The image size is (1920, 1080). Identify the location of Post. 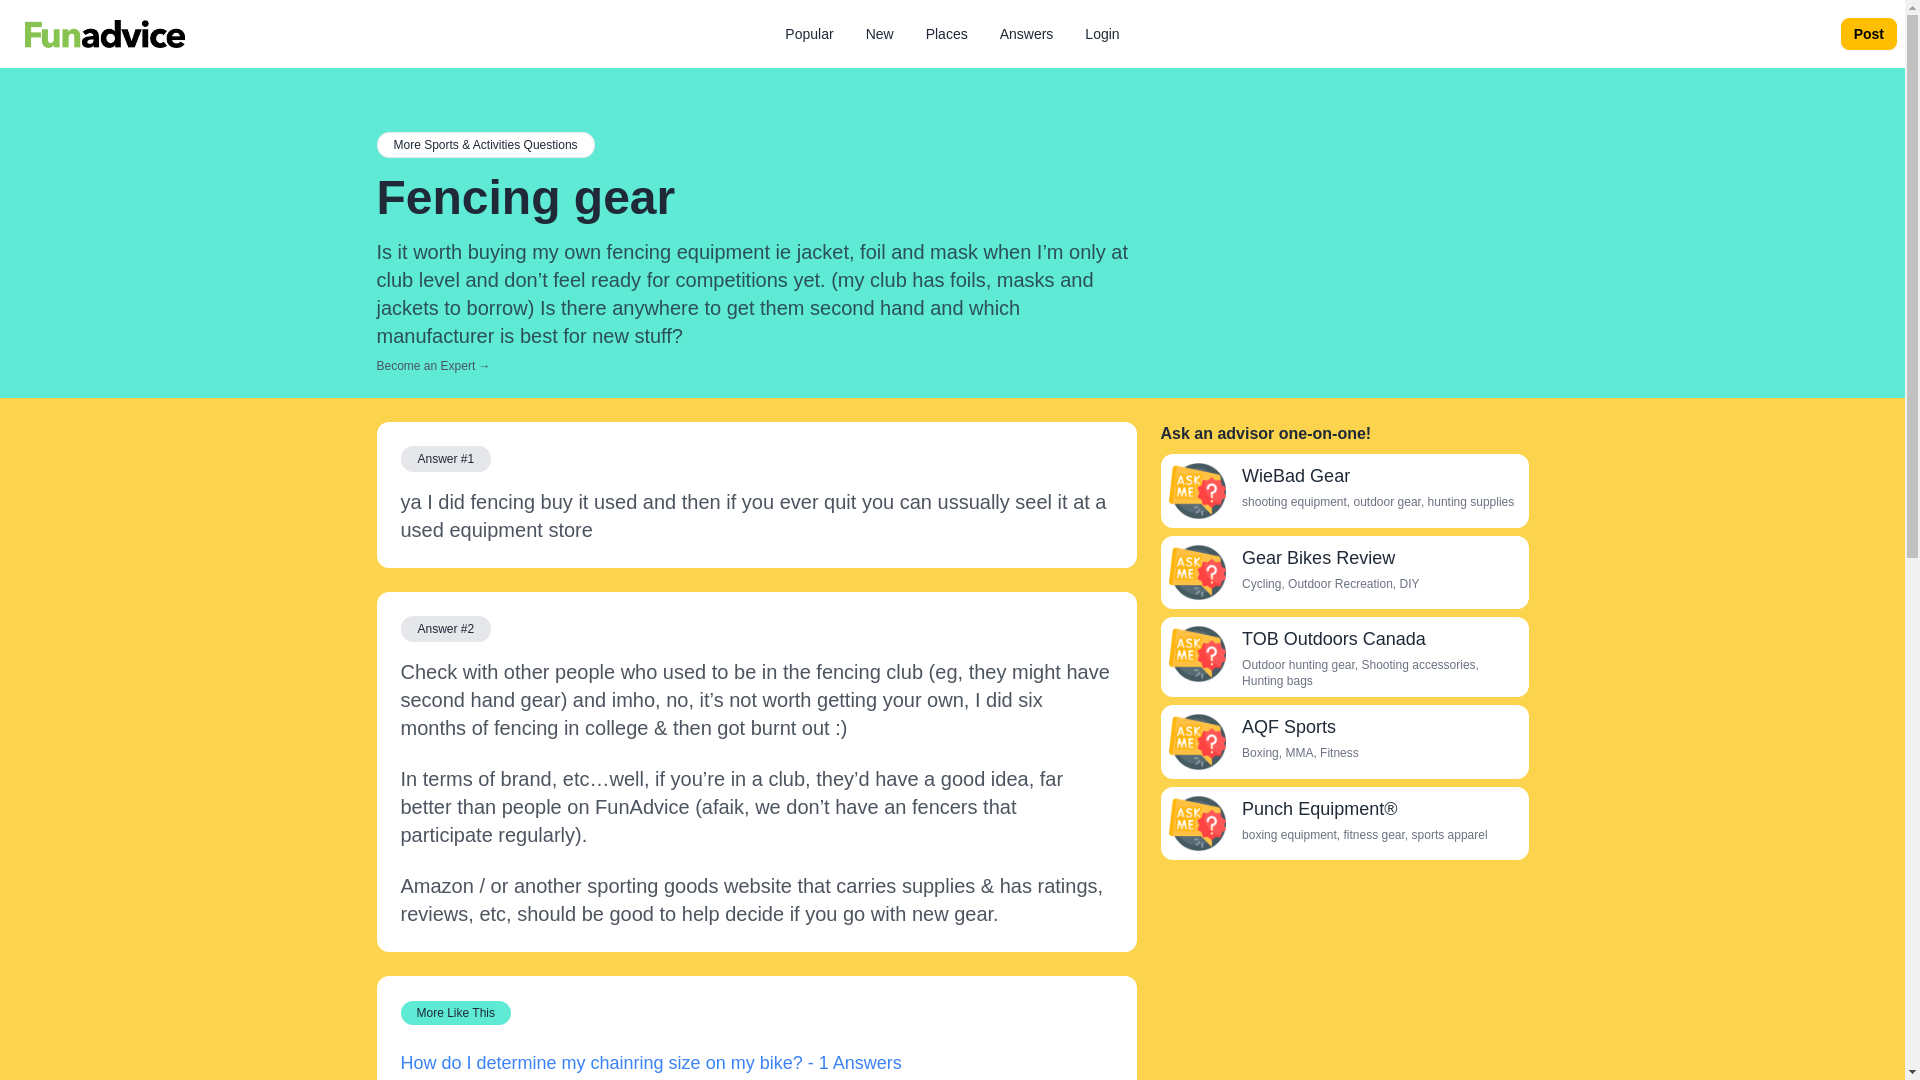
(1868, 34).